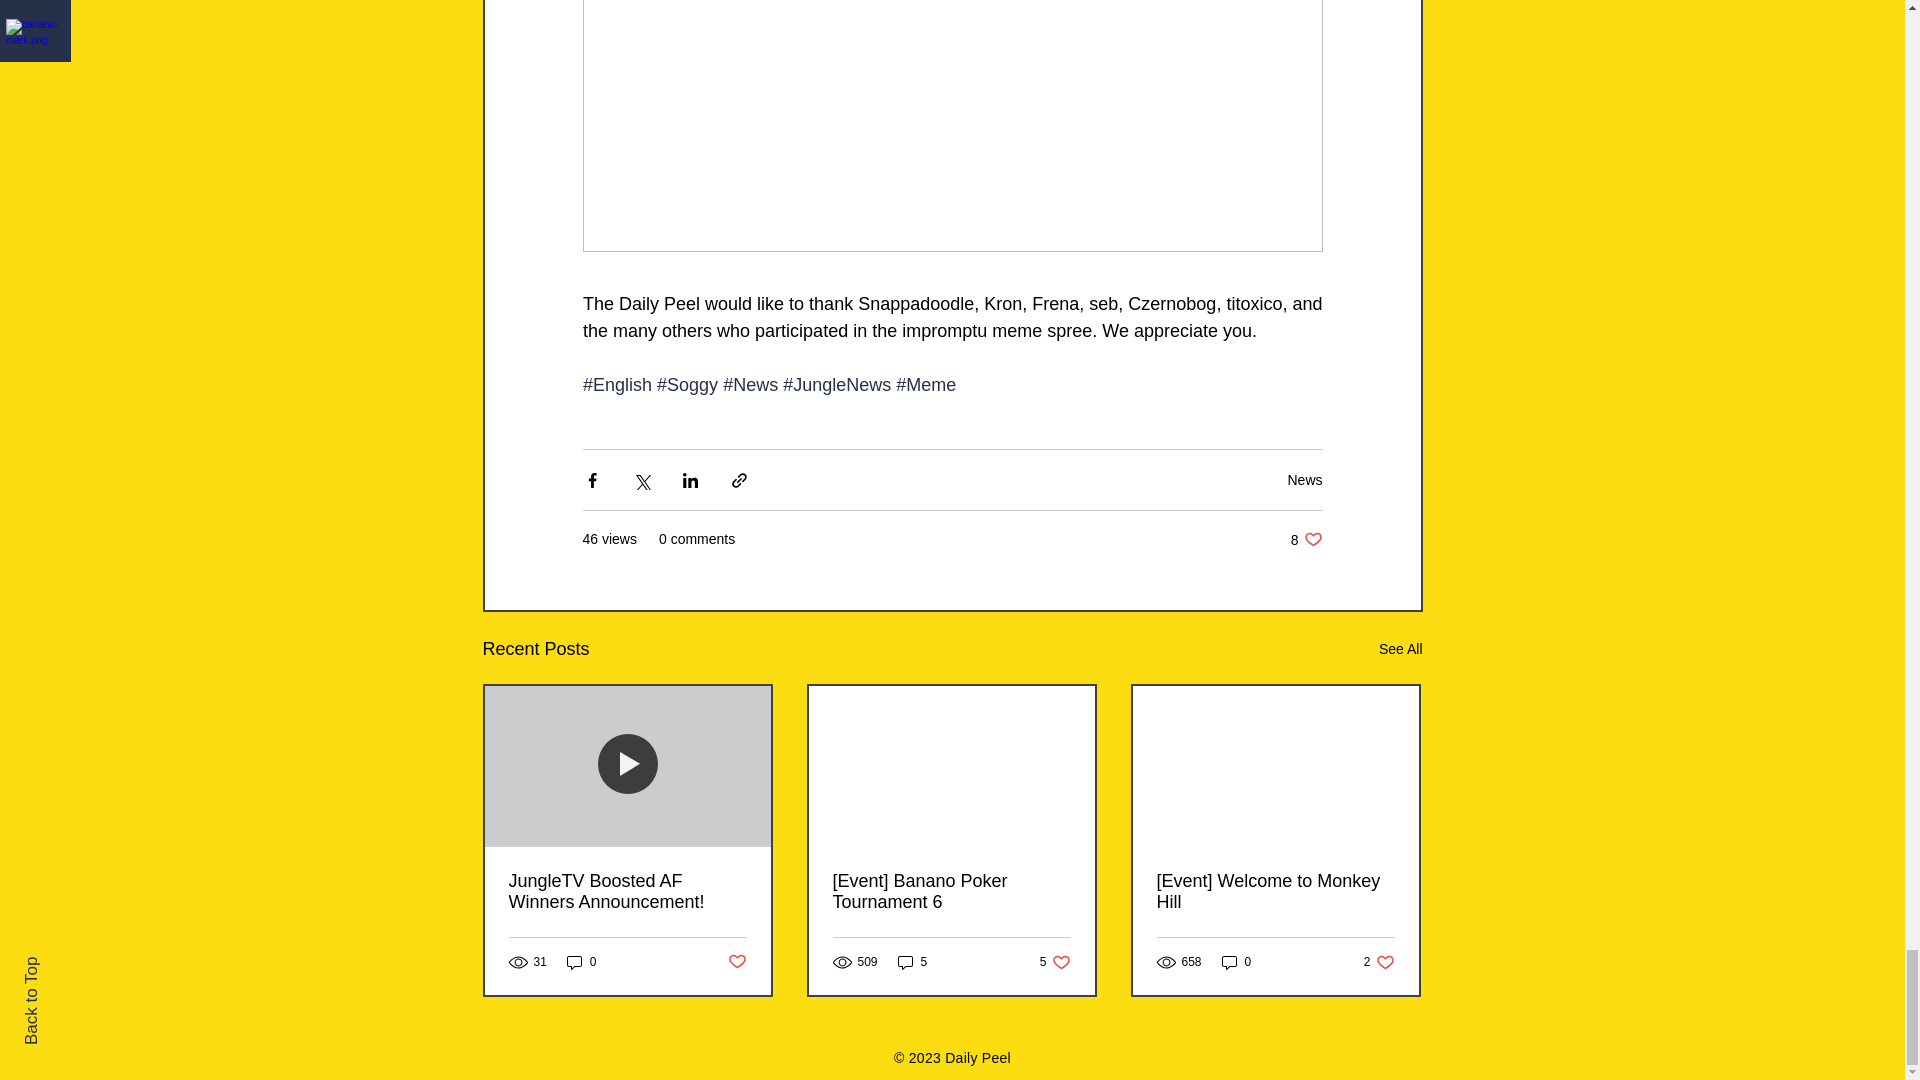 This screenshot has height=1080, width=1920. Describe the element at coordinates (1304, 480) in the screenshot. I see `News` at that location.